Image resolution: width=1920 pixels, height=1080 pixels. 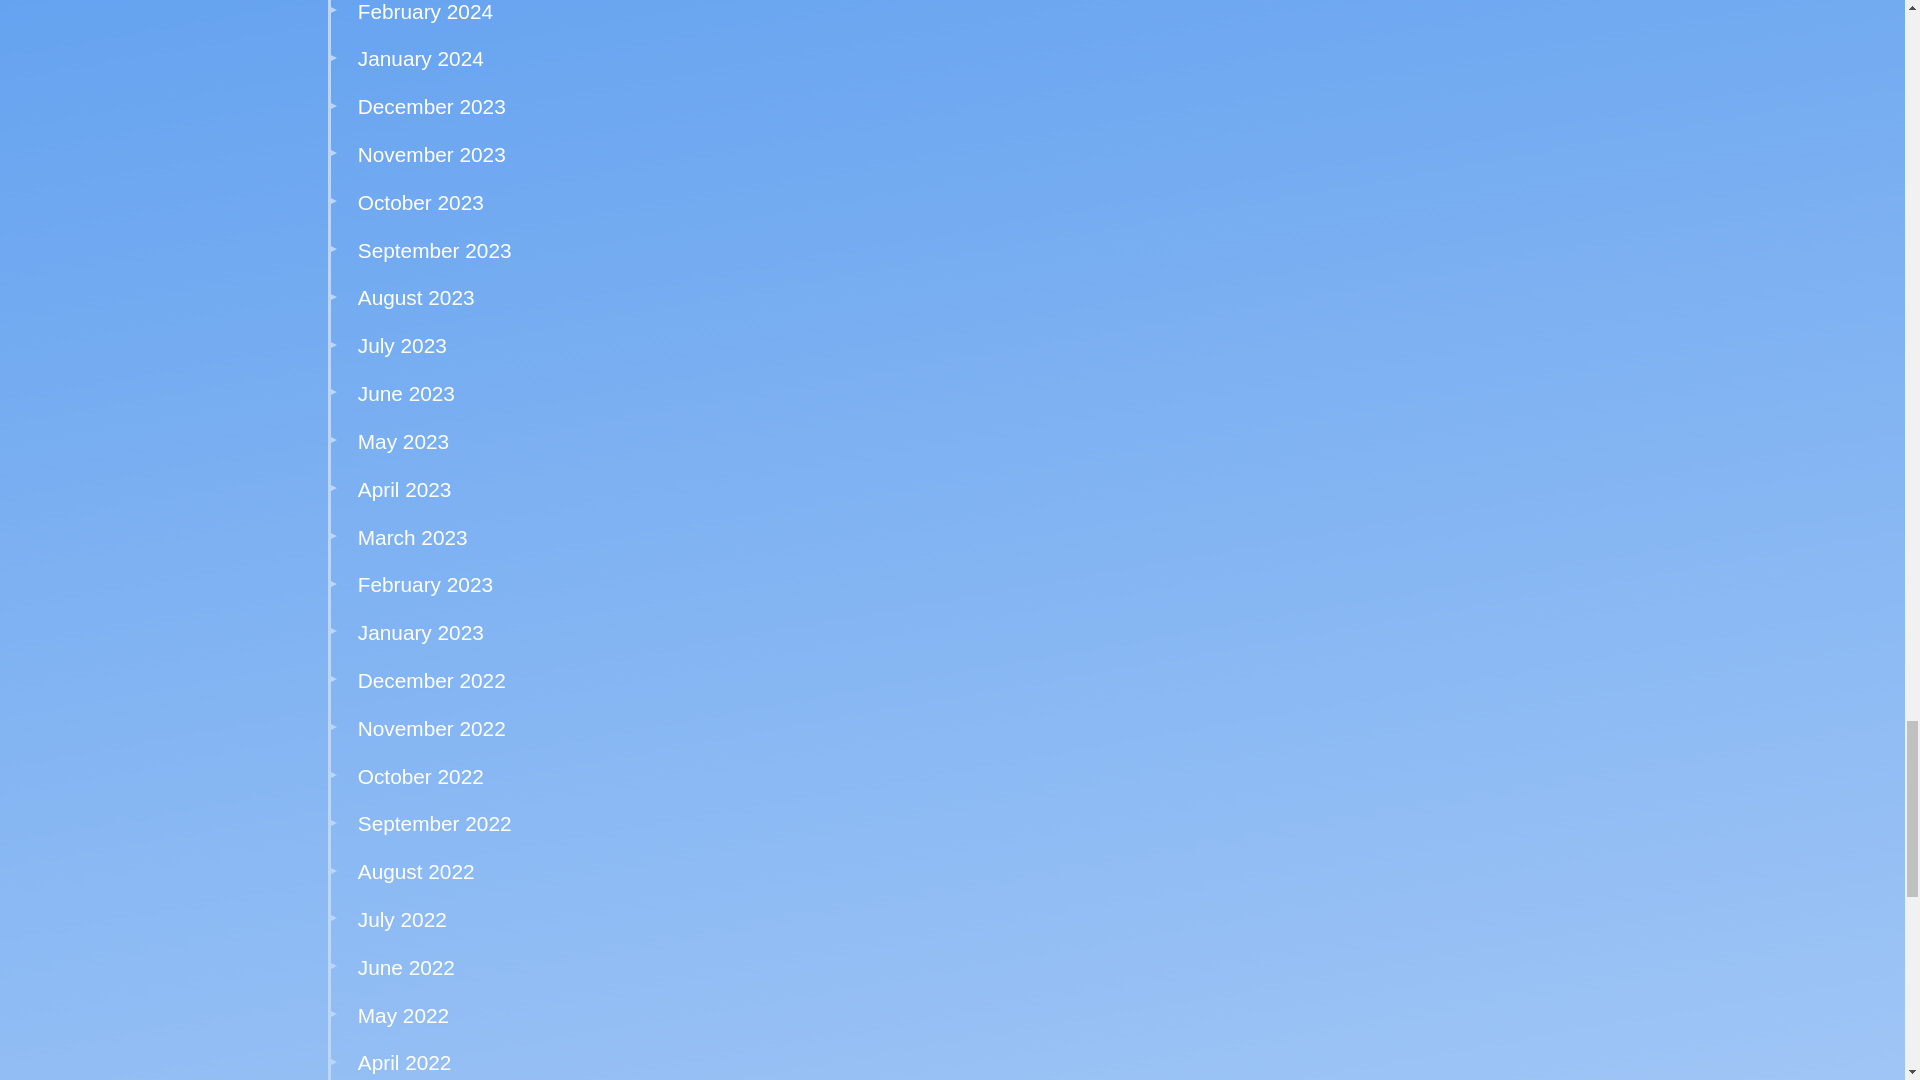 What do you see at coordinates (403, 1016) in the screenshot?
I see `May 2022` at bounding box center [403, 1016].